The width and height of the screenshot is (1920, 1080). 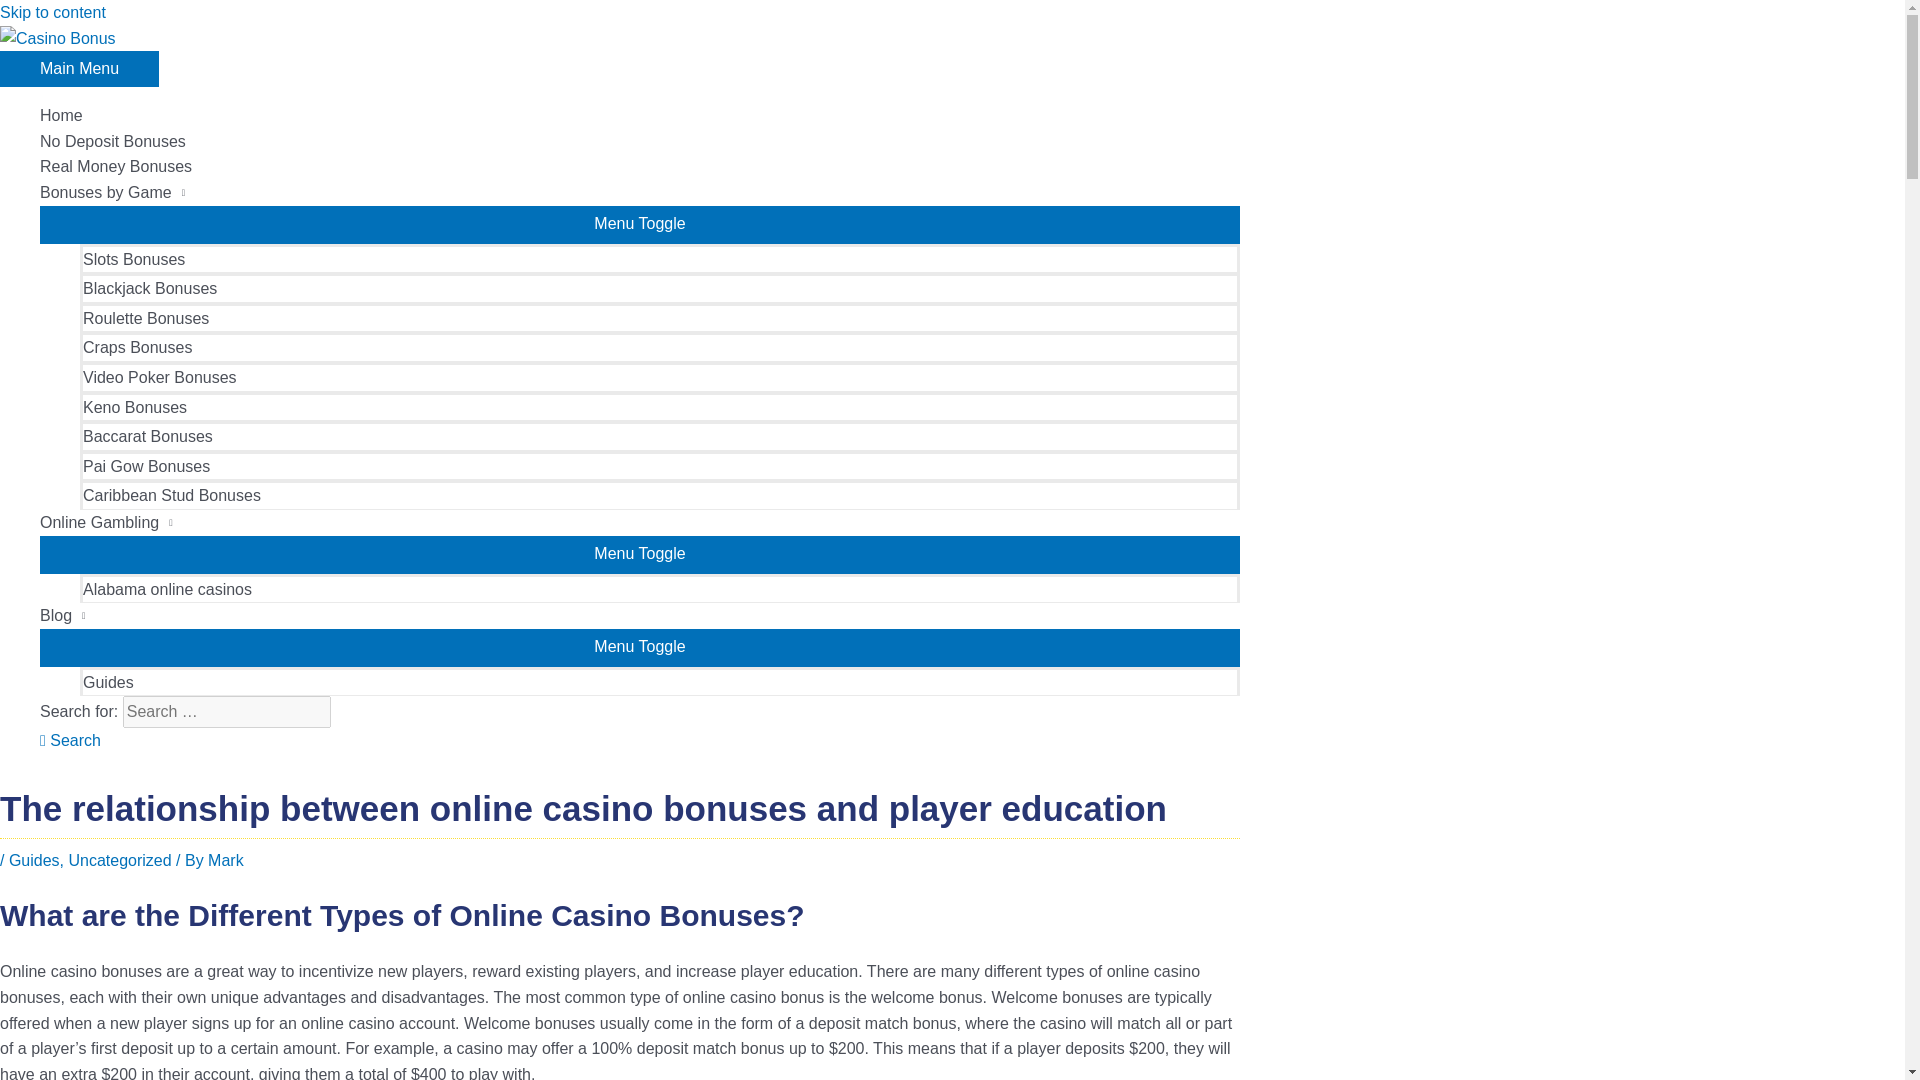 I want to click on Blackjack Bonuses, so click(x=660, y=288).